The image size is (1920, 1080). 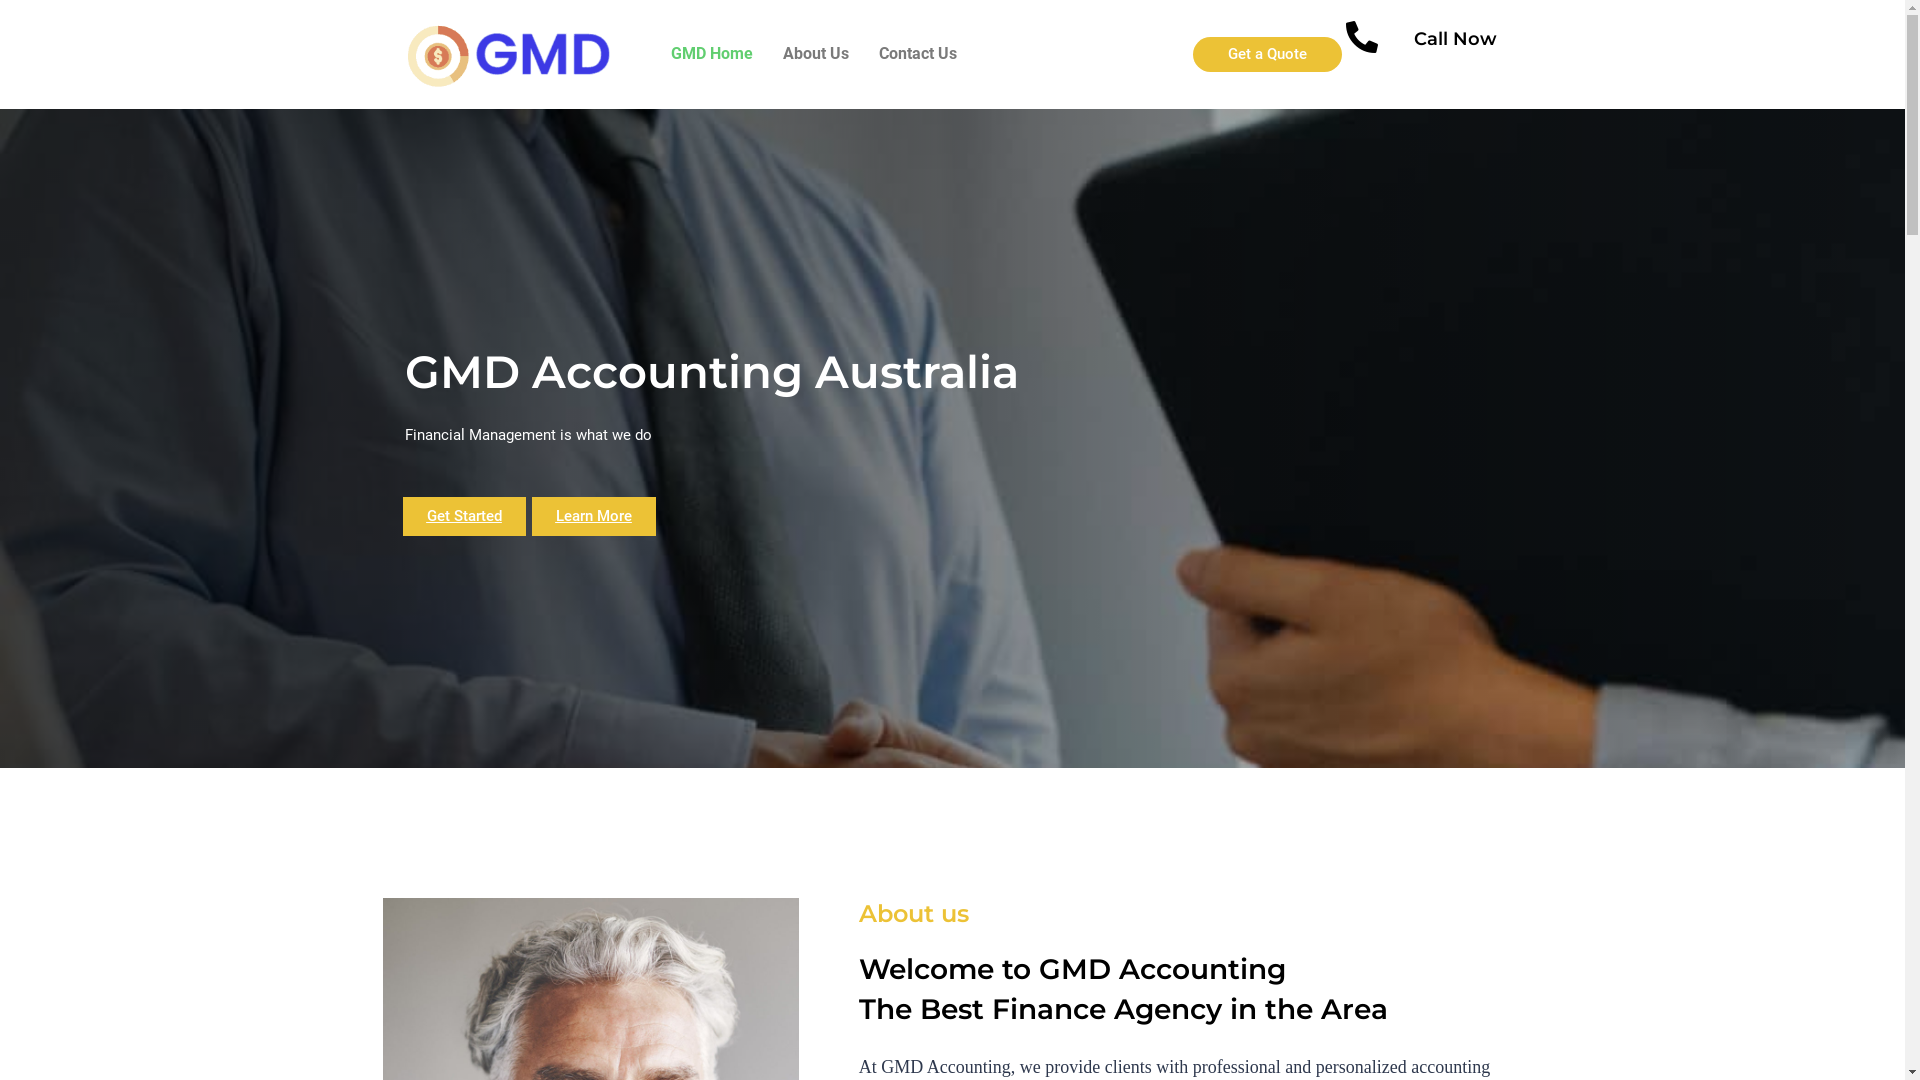 I want to click on GMD Home, so click(x=712, y=54).